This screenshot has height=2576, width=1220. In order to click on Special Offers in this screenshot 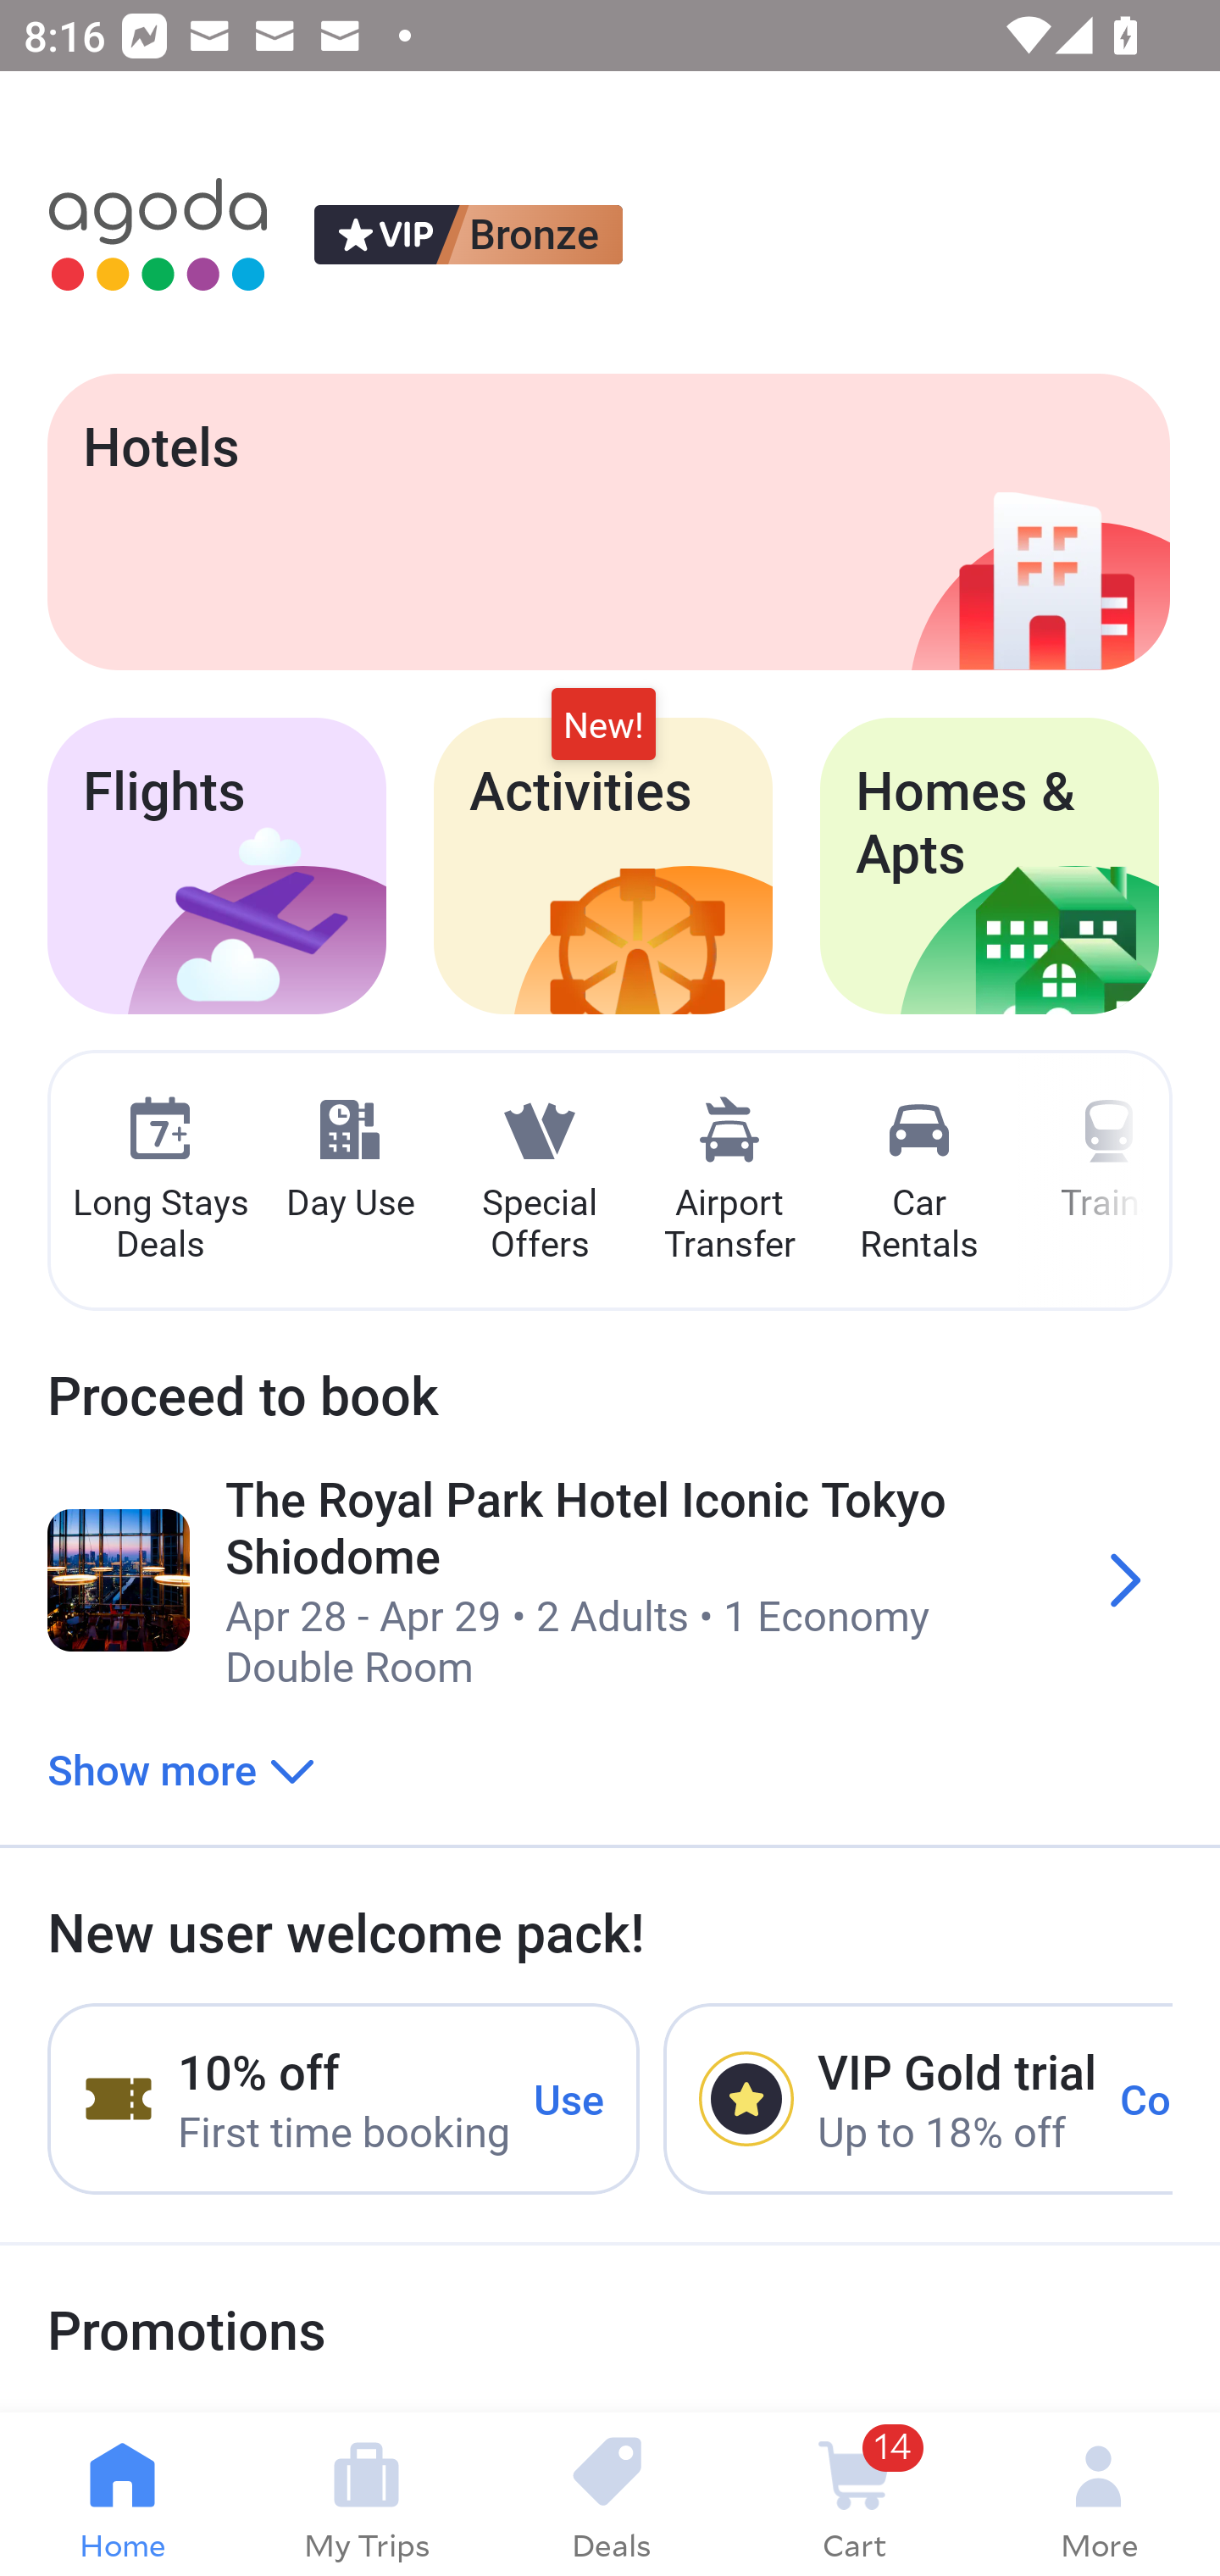, I will do `click(539, 1181)`.